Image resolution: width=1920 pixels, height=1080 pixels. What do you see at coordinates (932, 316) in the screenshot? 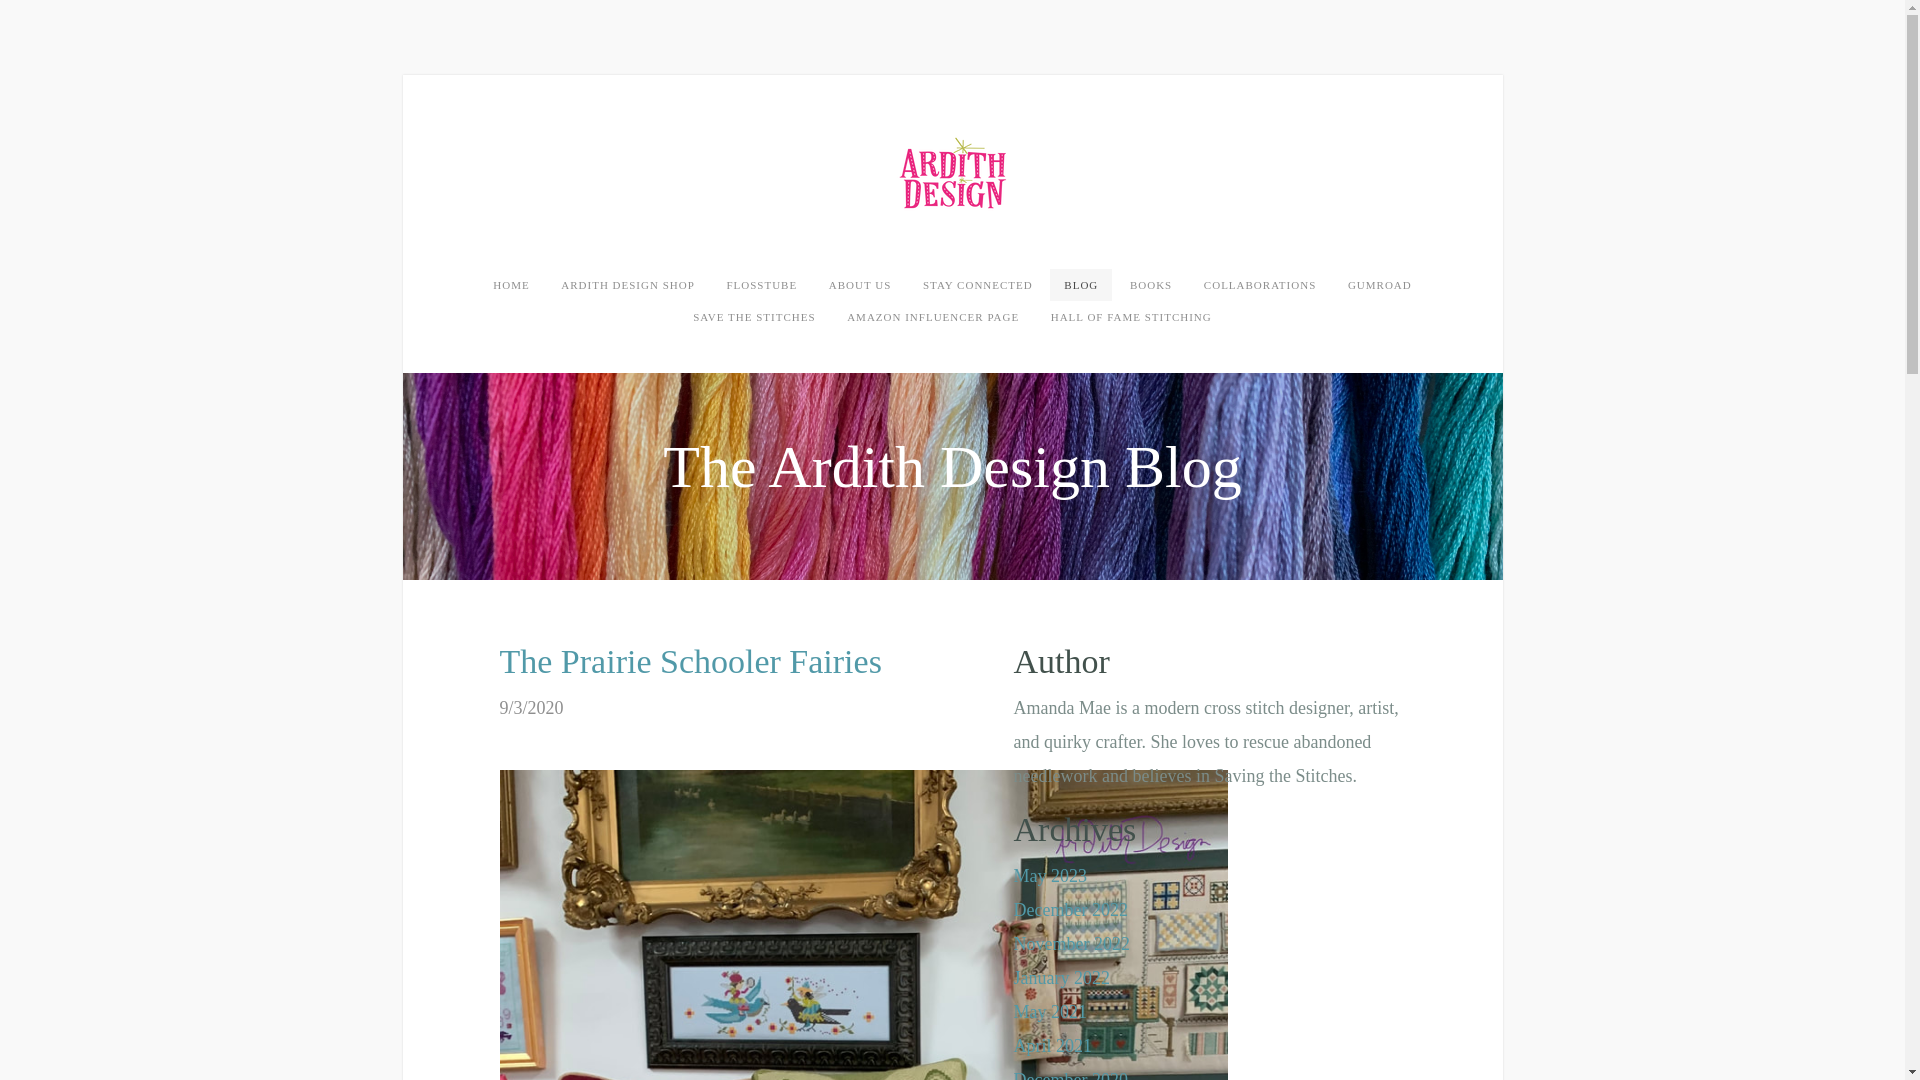
I see `AMAZON INFLUENCER PAGE` at bounding box center [932, 316].